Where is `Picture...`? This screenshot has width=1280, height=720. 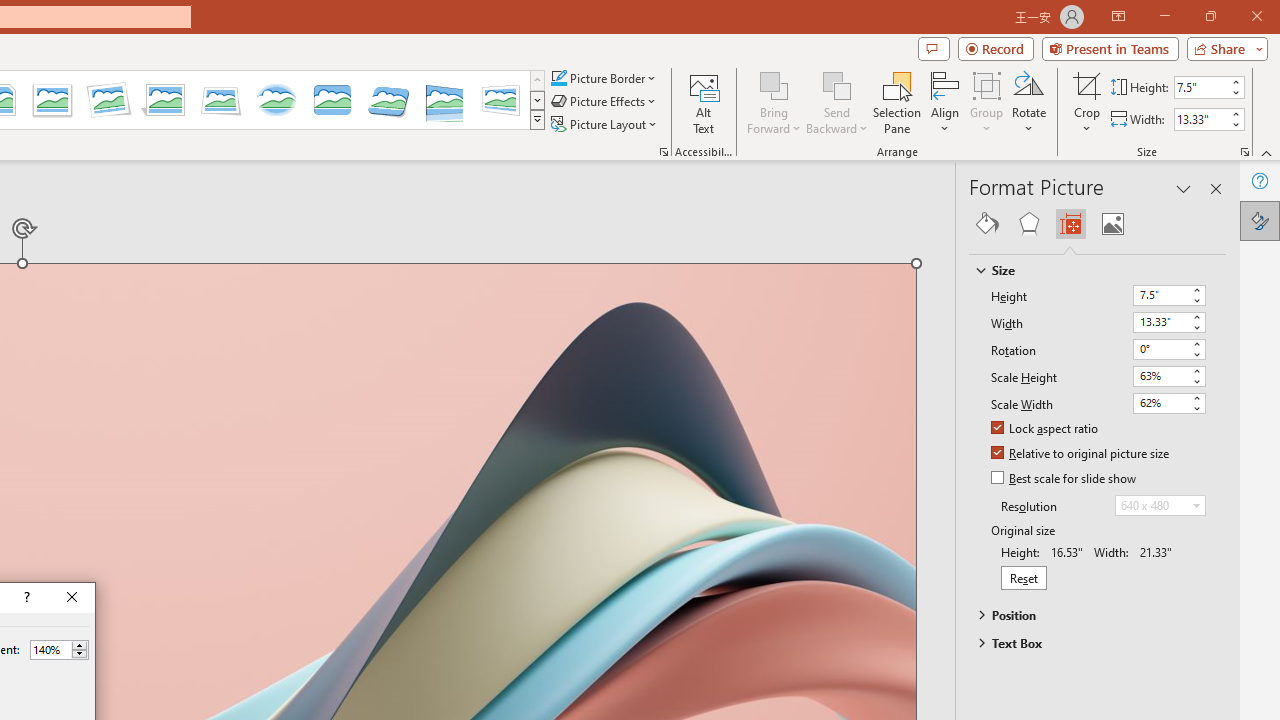 Picture... is located at coordinates (664, 152).